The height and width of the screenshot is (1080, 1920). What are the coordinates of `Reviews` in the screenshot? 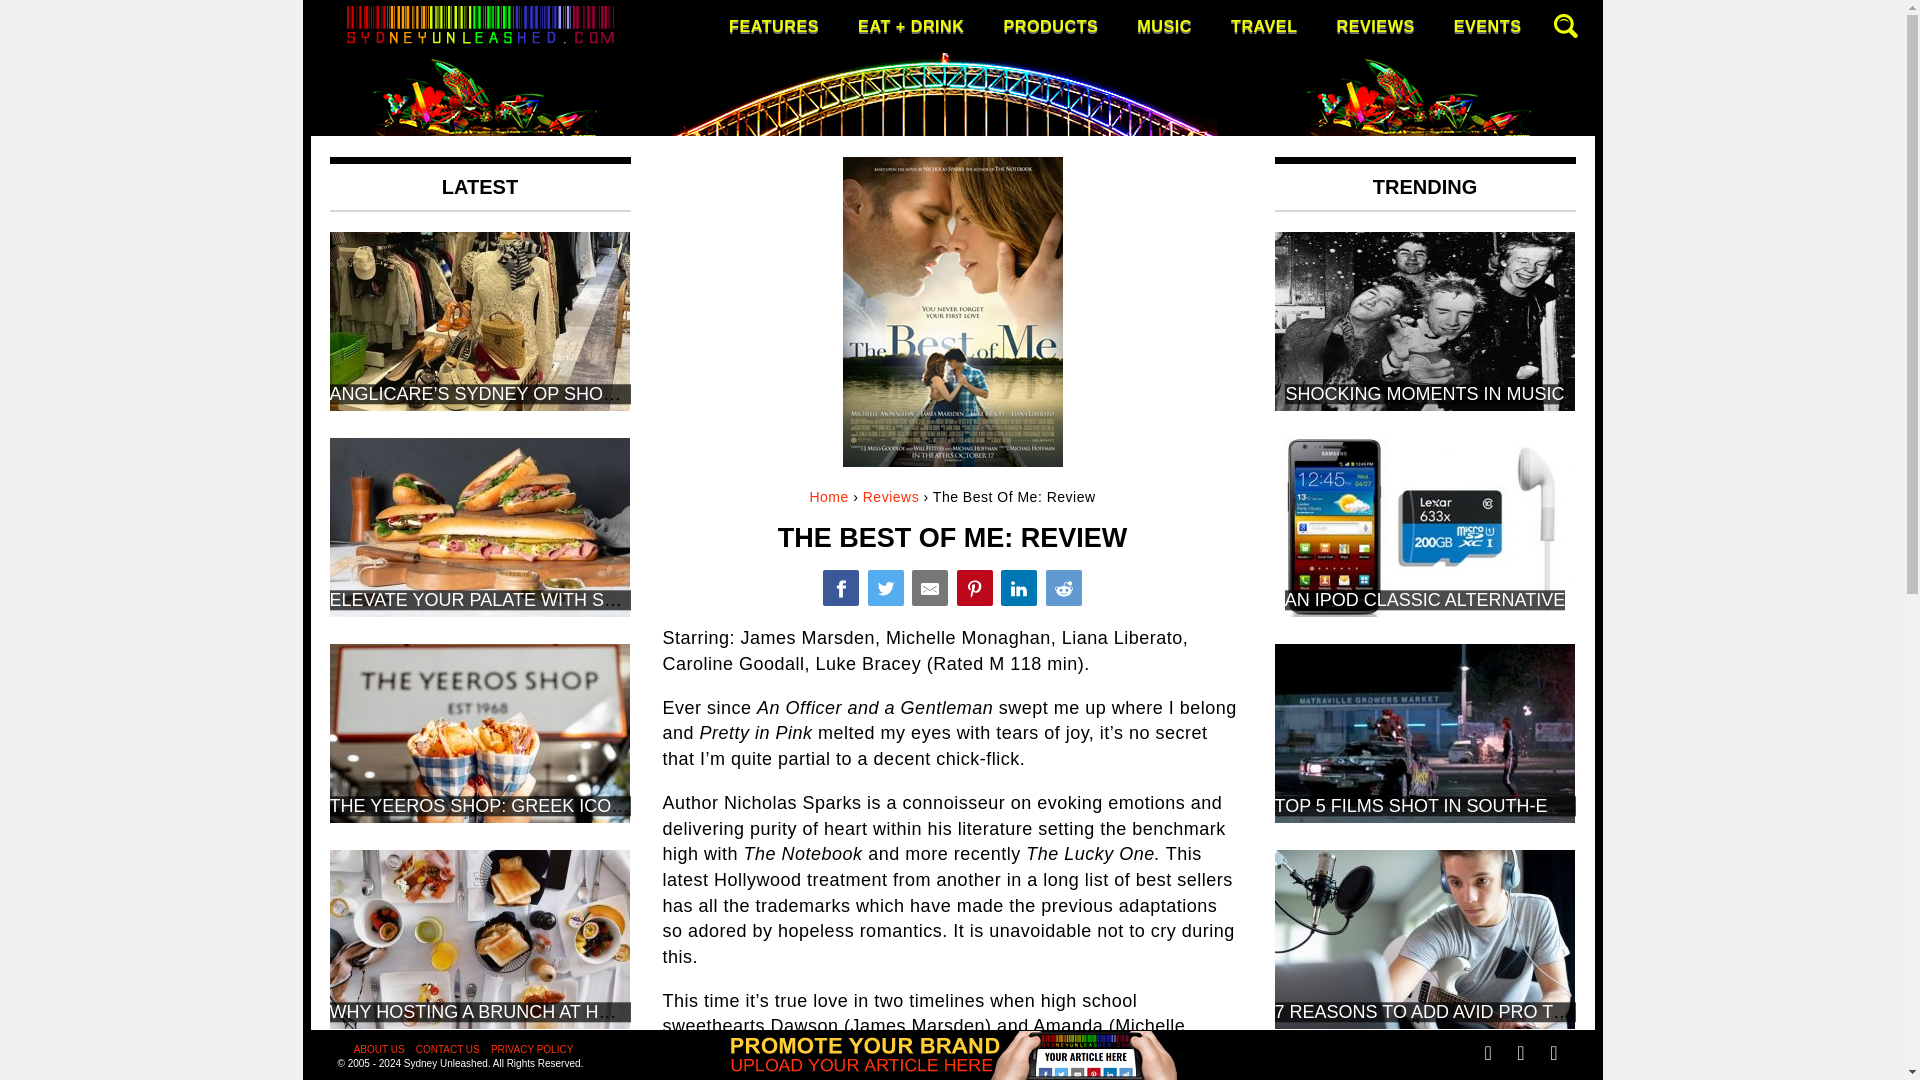 It's located at (890, 497).